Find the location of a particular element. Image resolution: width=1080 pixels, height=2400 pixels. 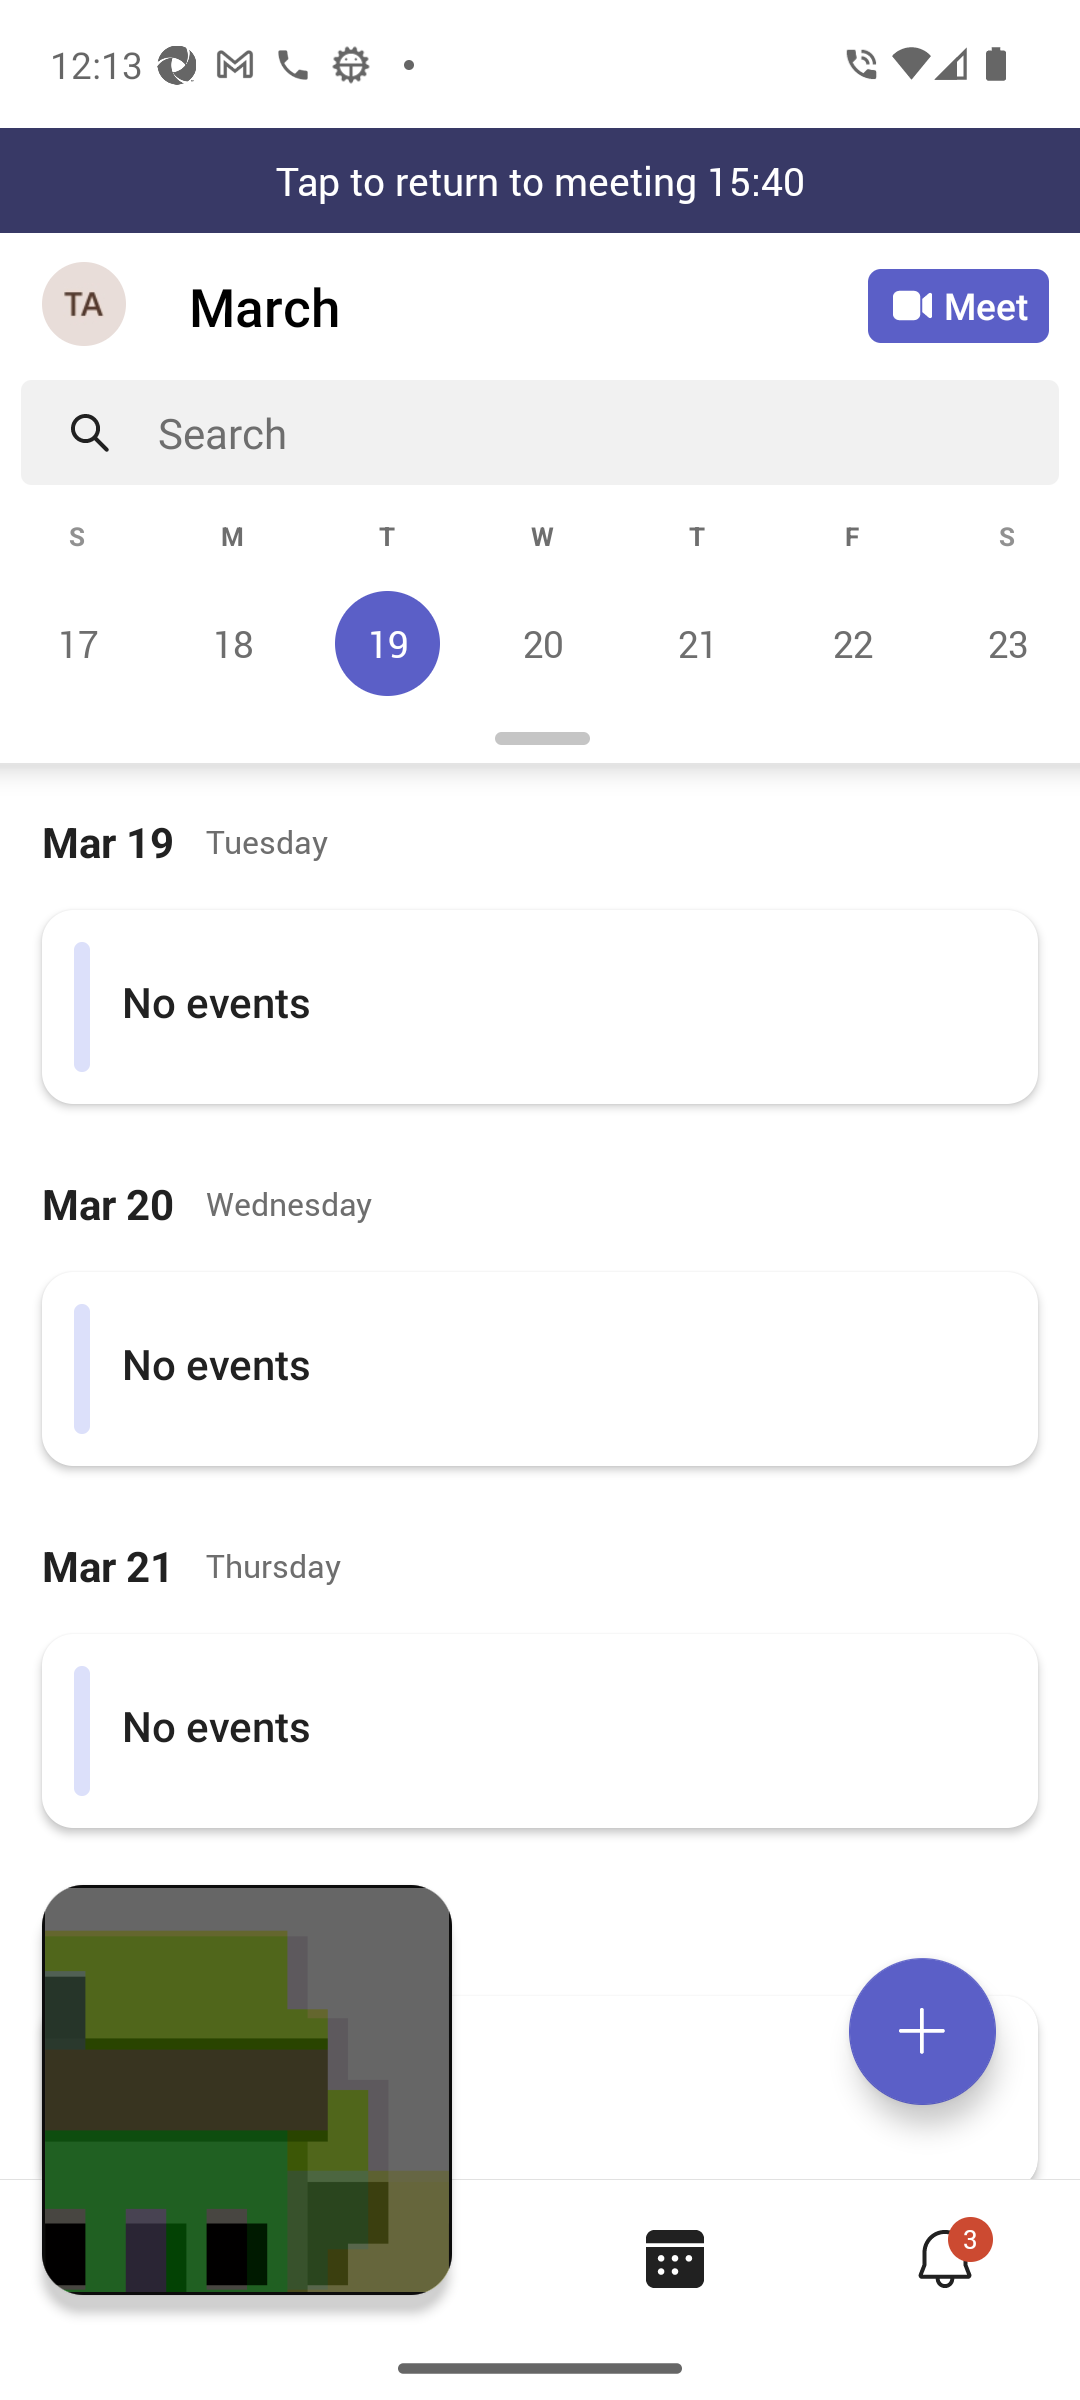

Tap to return to meeting 15:40 is located at coordinates (540, 180).